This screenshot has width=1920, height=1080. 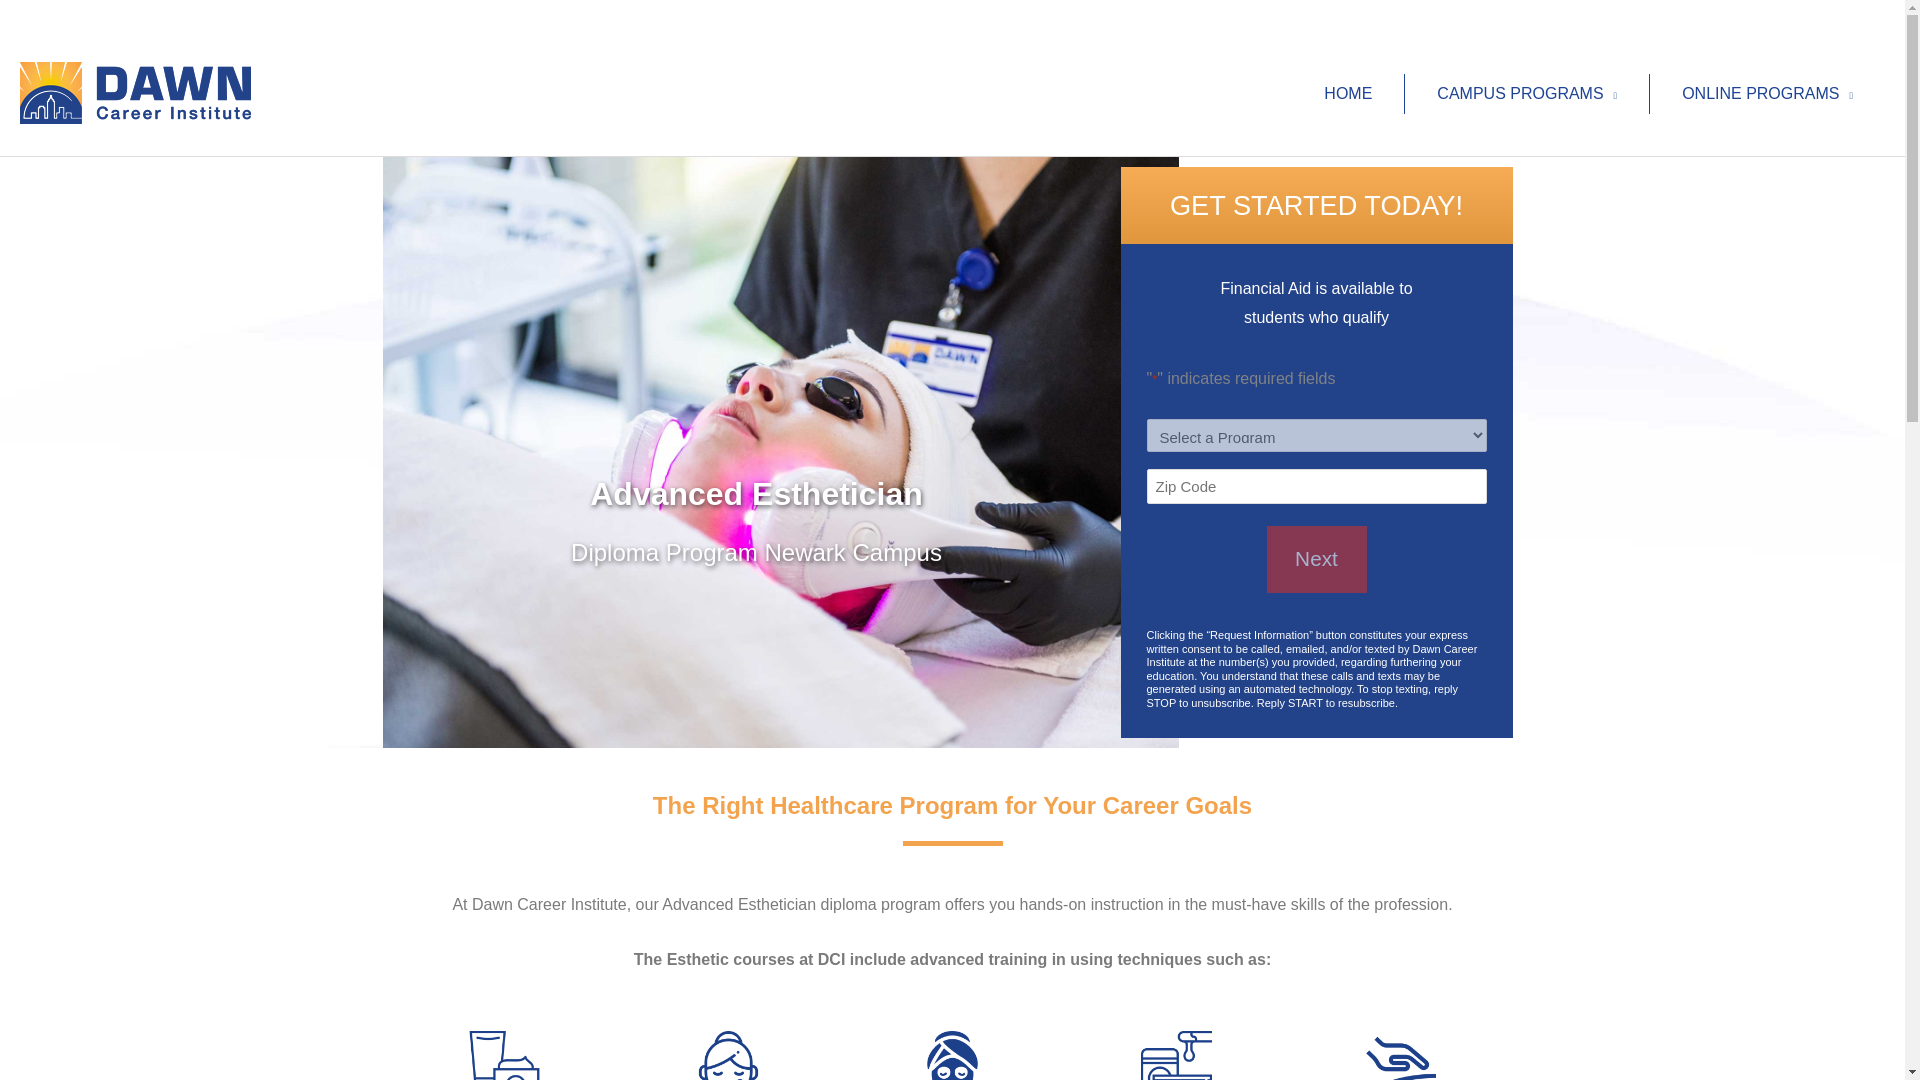 I want to click on CAMPUS PROGRAMS, so click(x=1526, y=94).